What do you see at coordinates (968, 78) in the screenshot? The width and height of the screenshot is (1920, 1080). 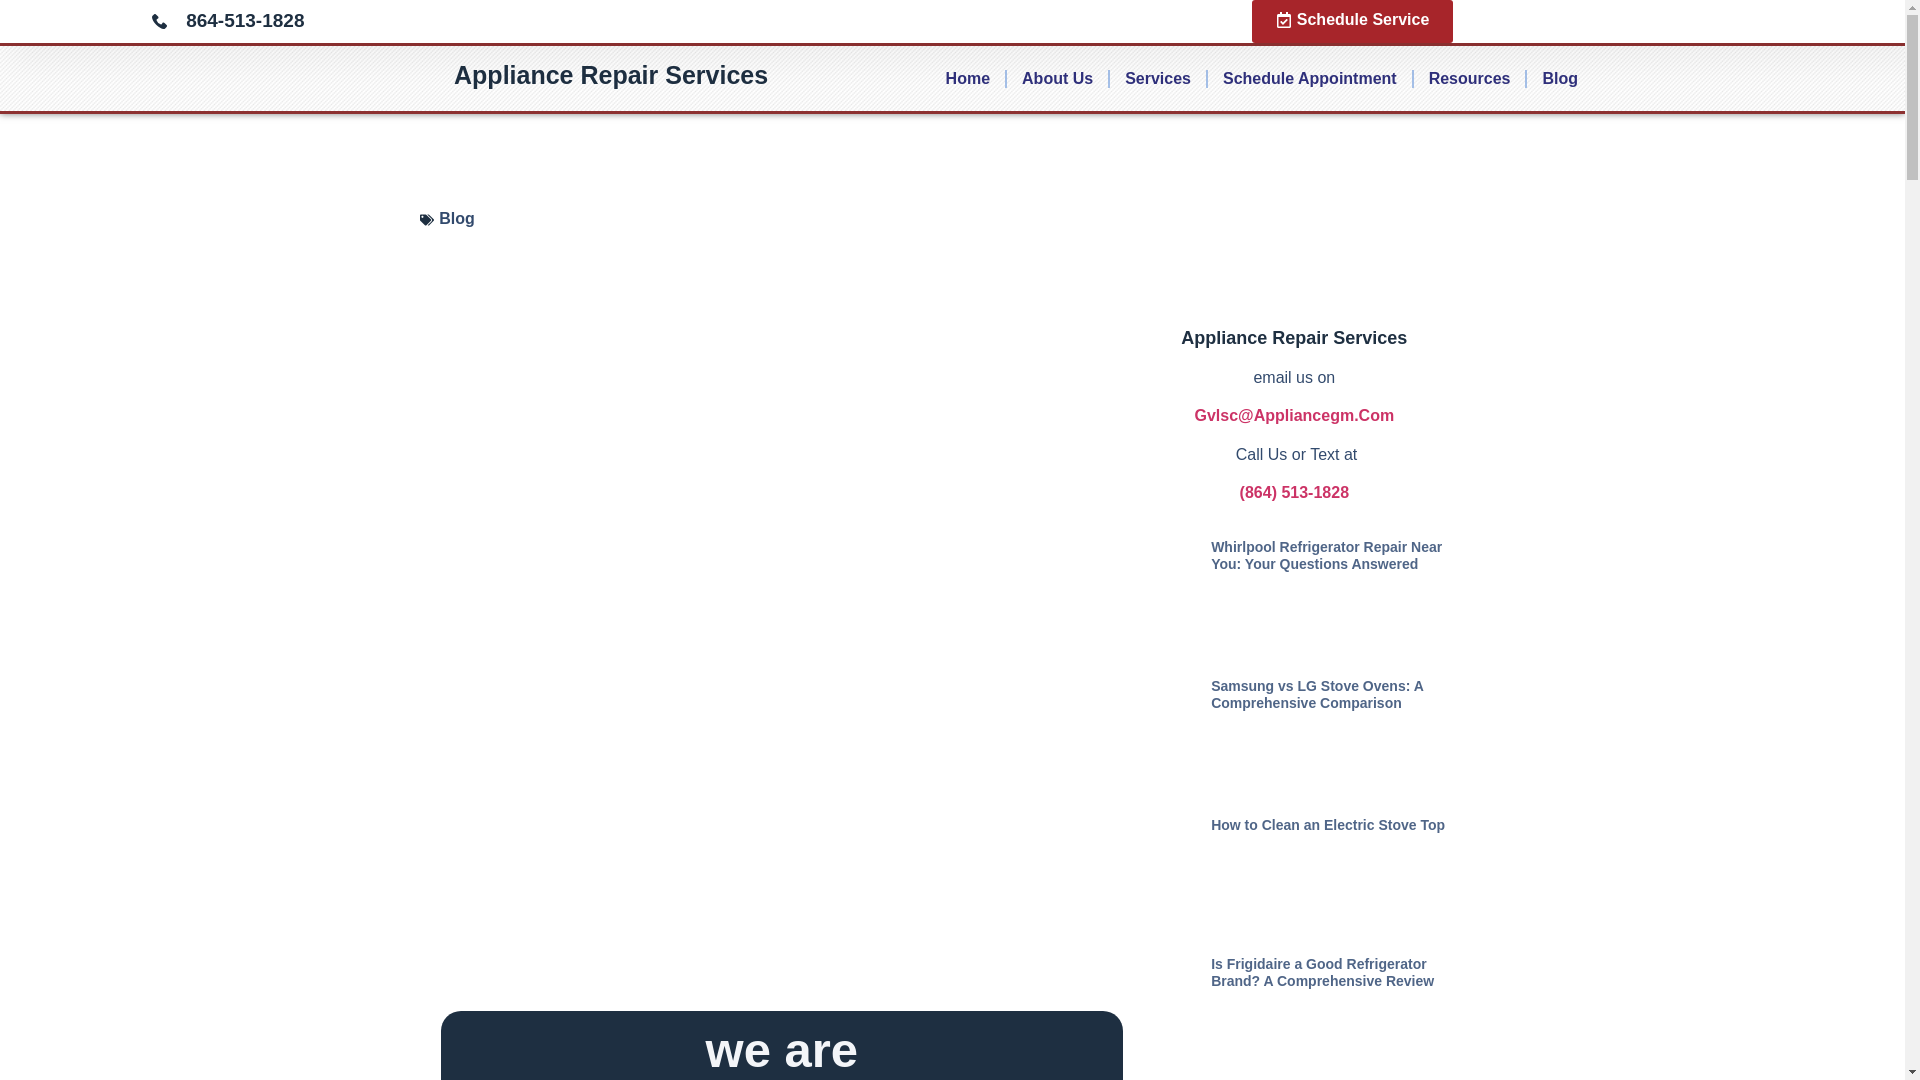 I see `Home` at bounding box center [968, 78].